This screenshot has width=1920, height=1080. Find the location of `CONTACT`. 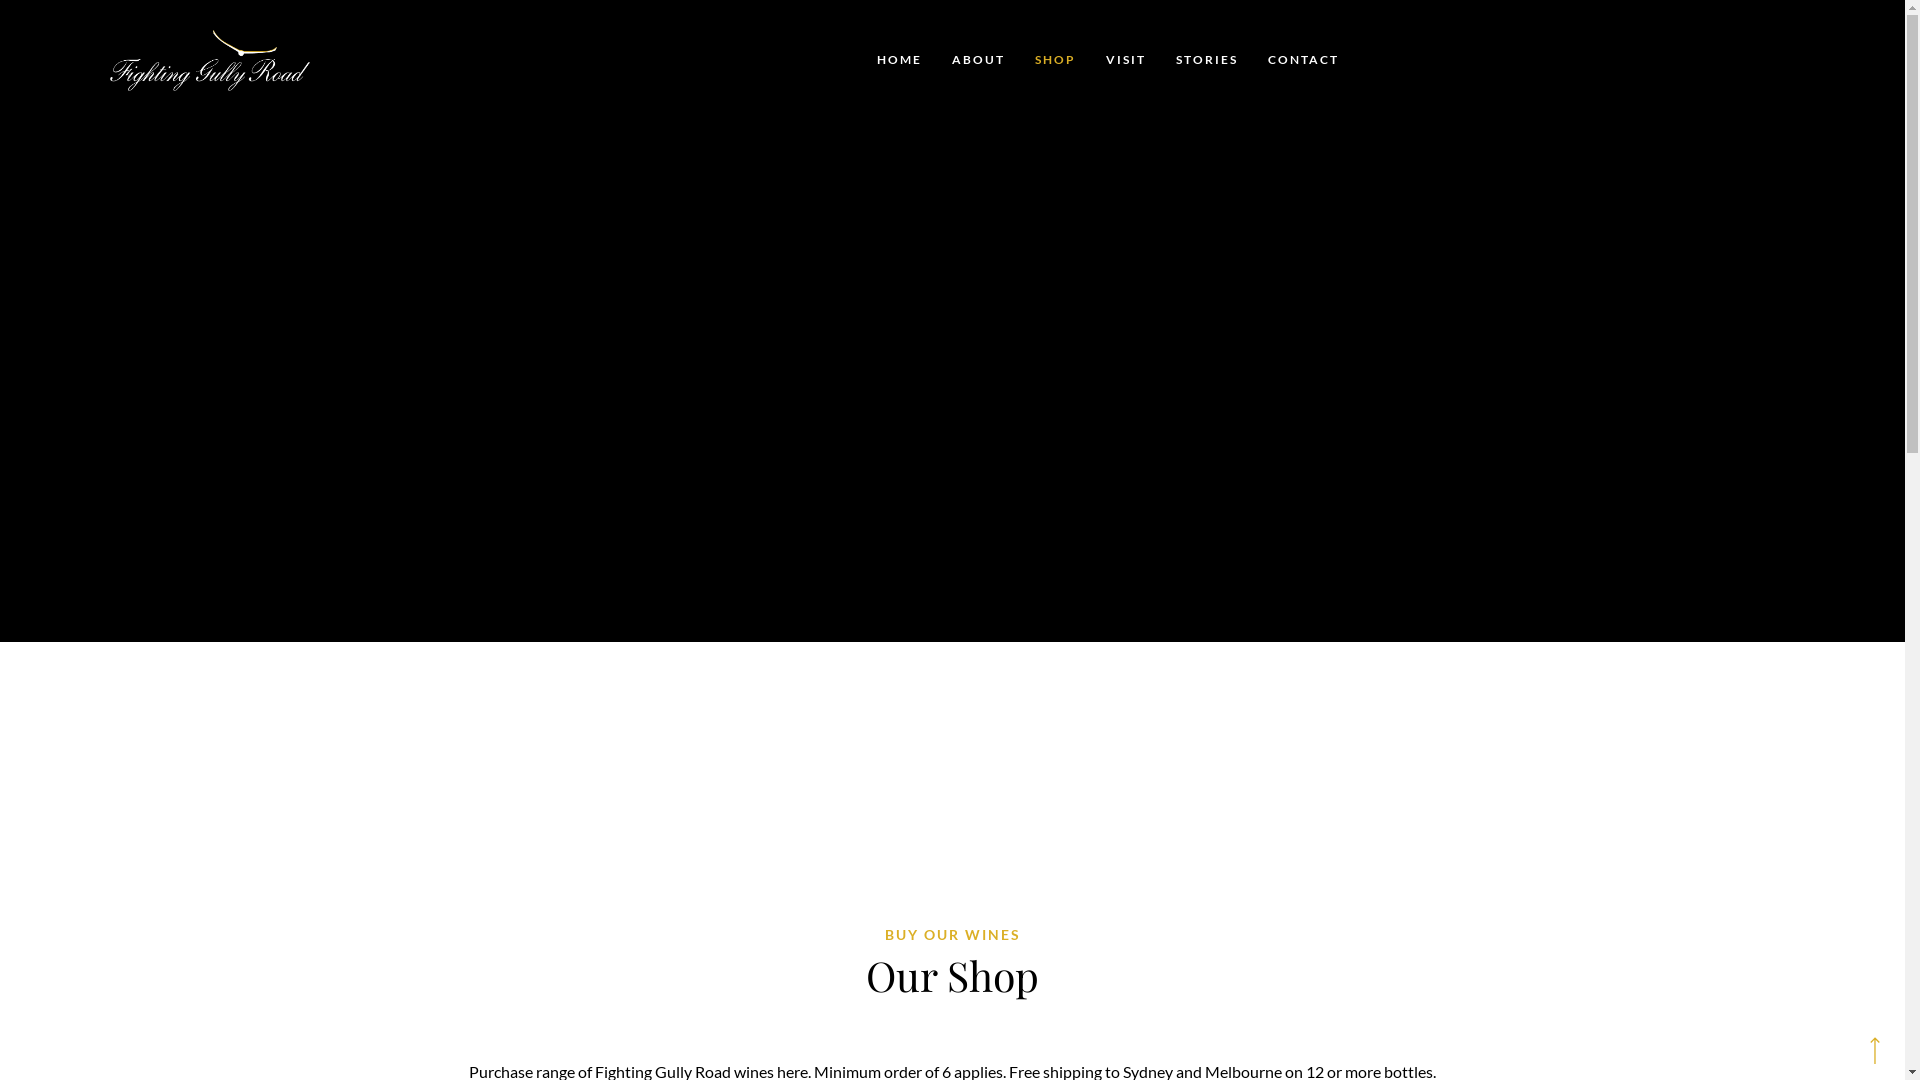

CONTACT is located at coordinates (1302, 60).